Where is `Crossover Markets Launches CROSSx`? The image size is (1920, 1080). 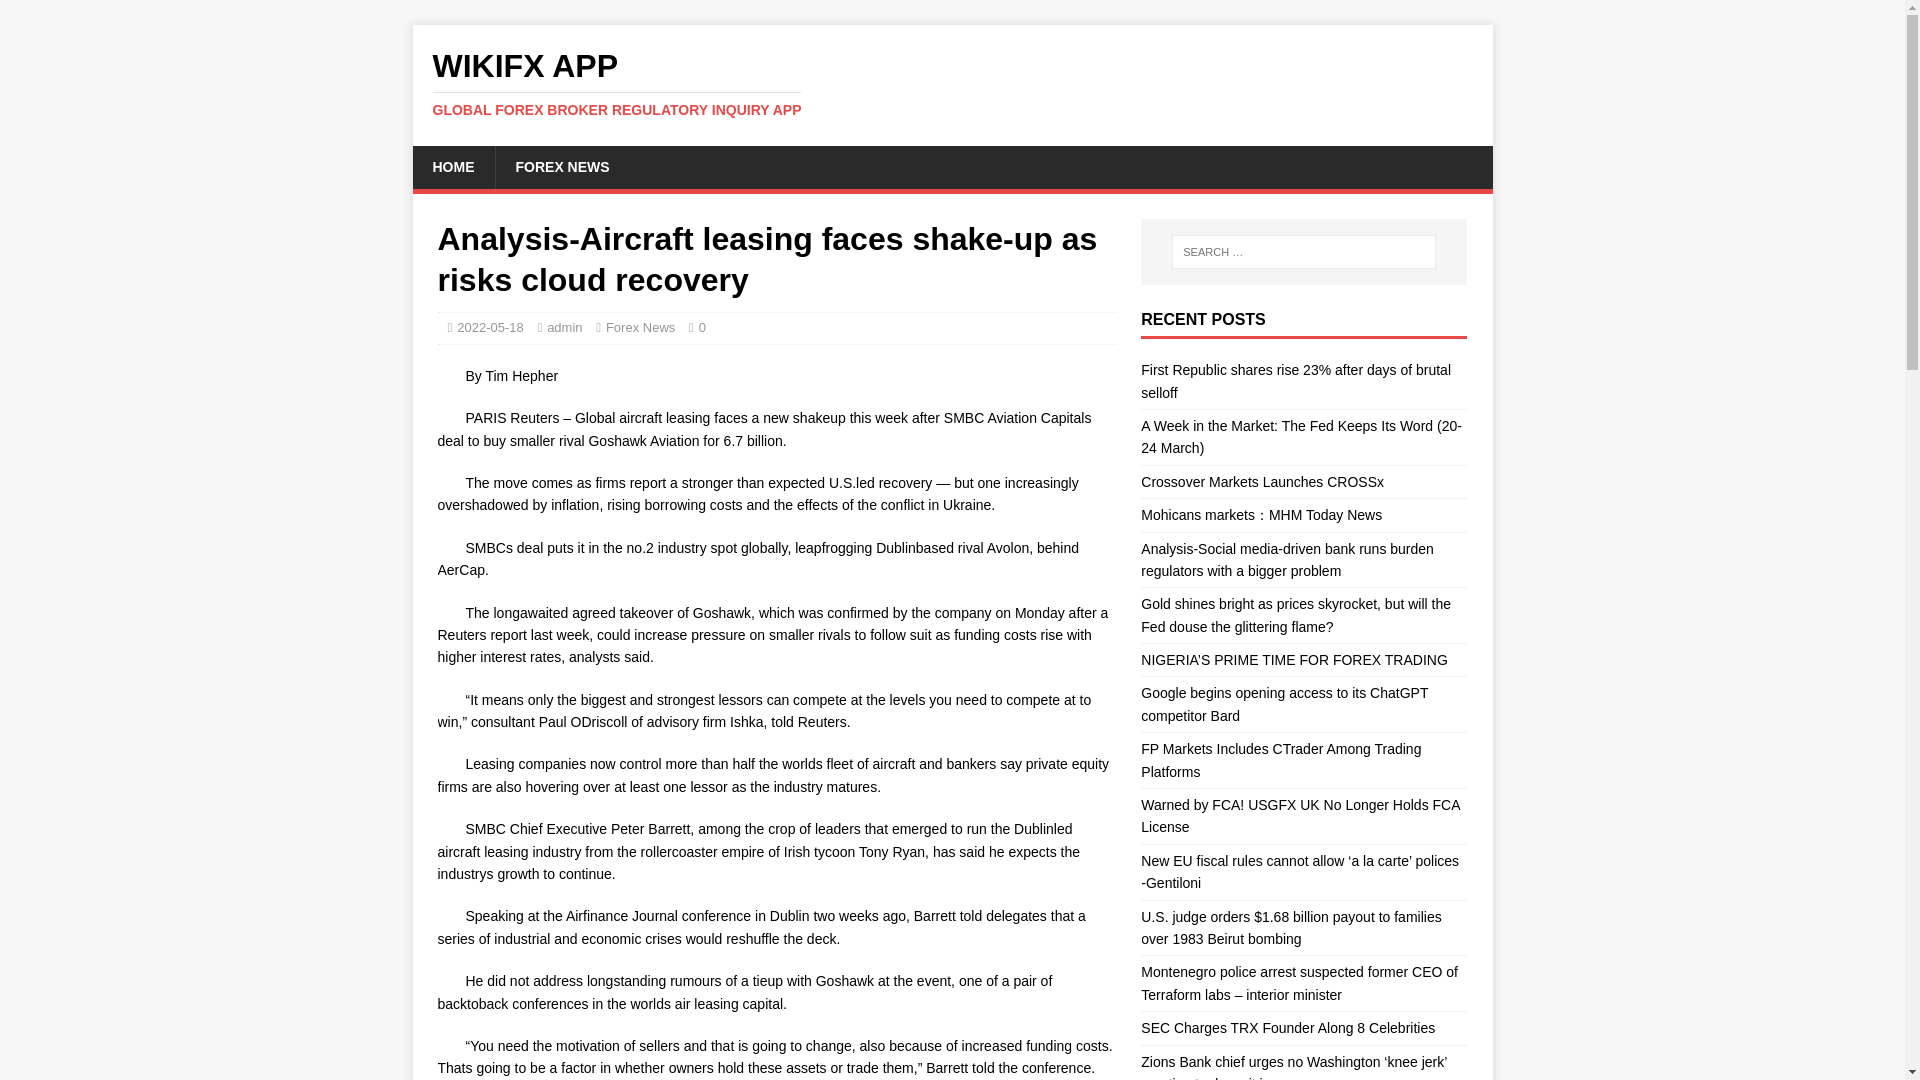
Crossover Markets Launches CROSSx is located at coordinates (1262, 482).